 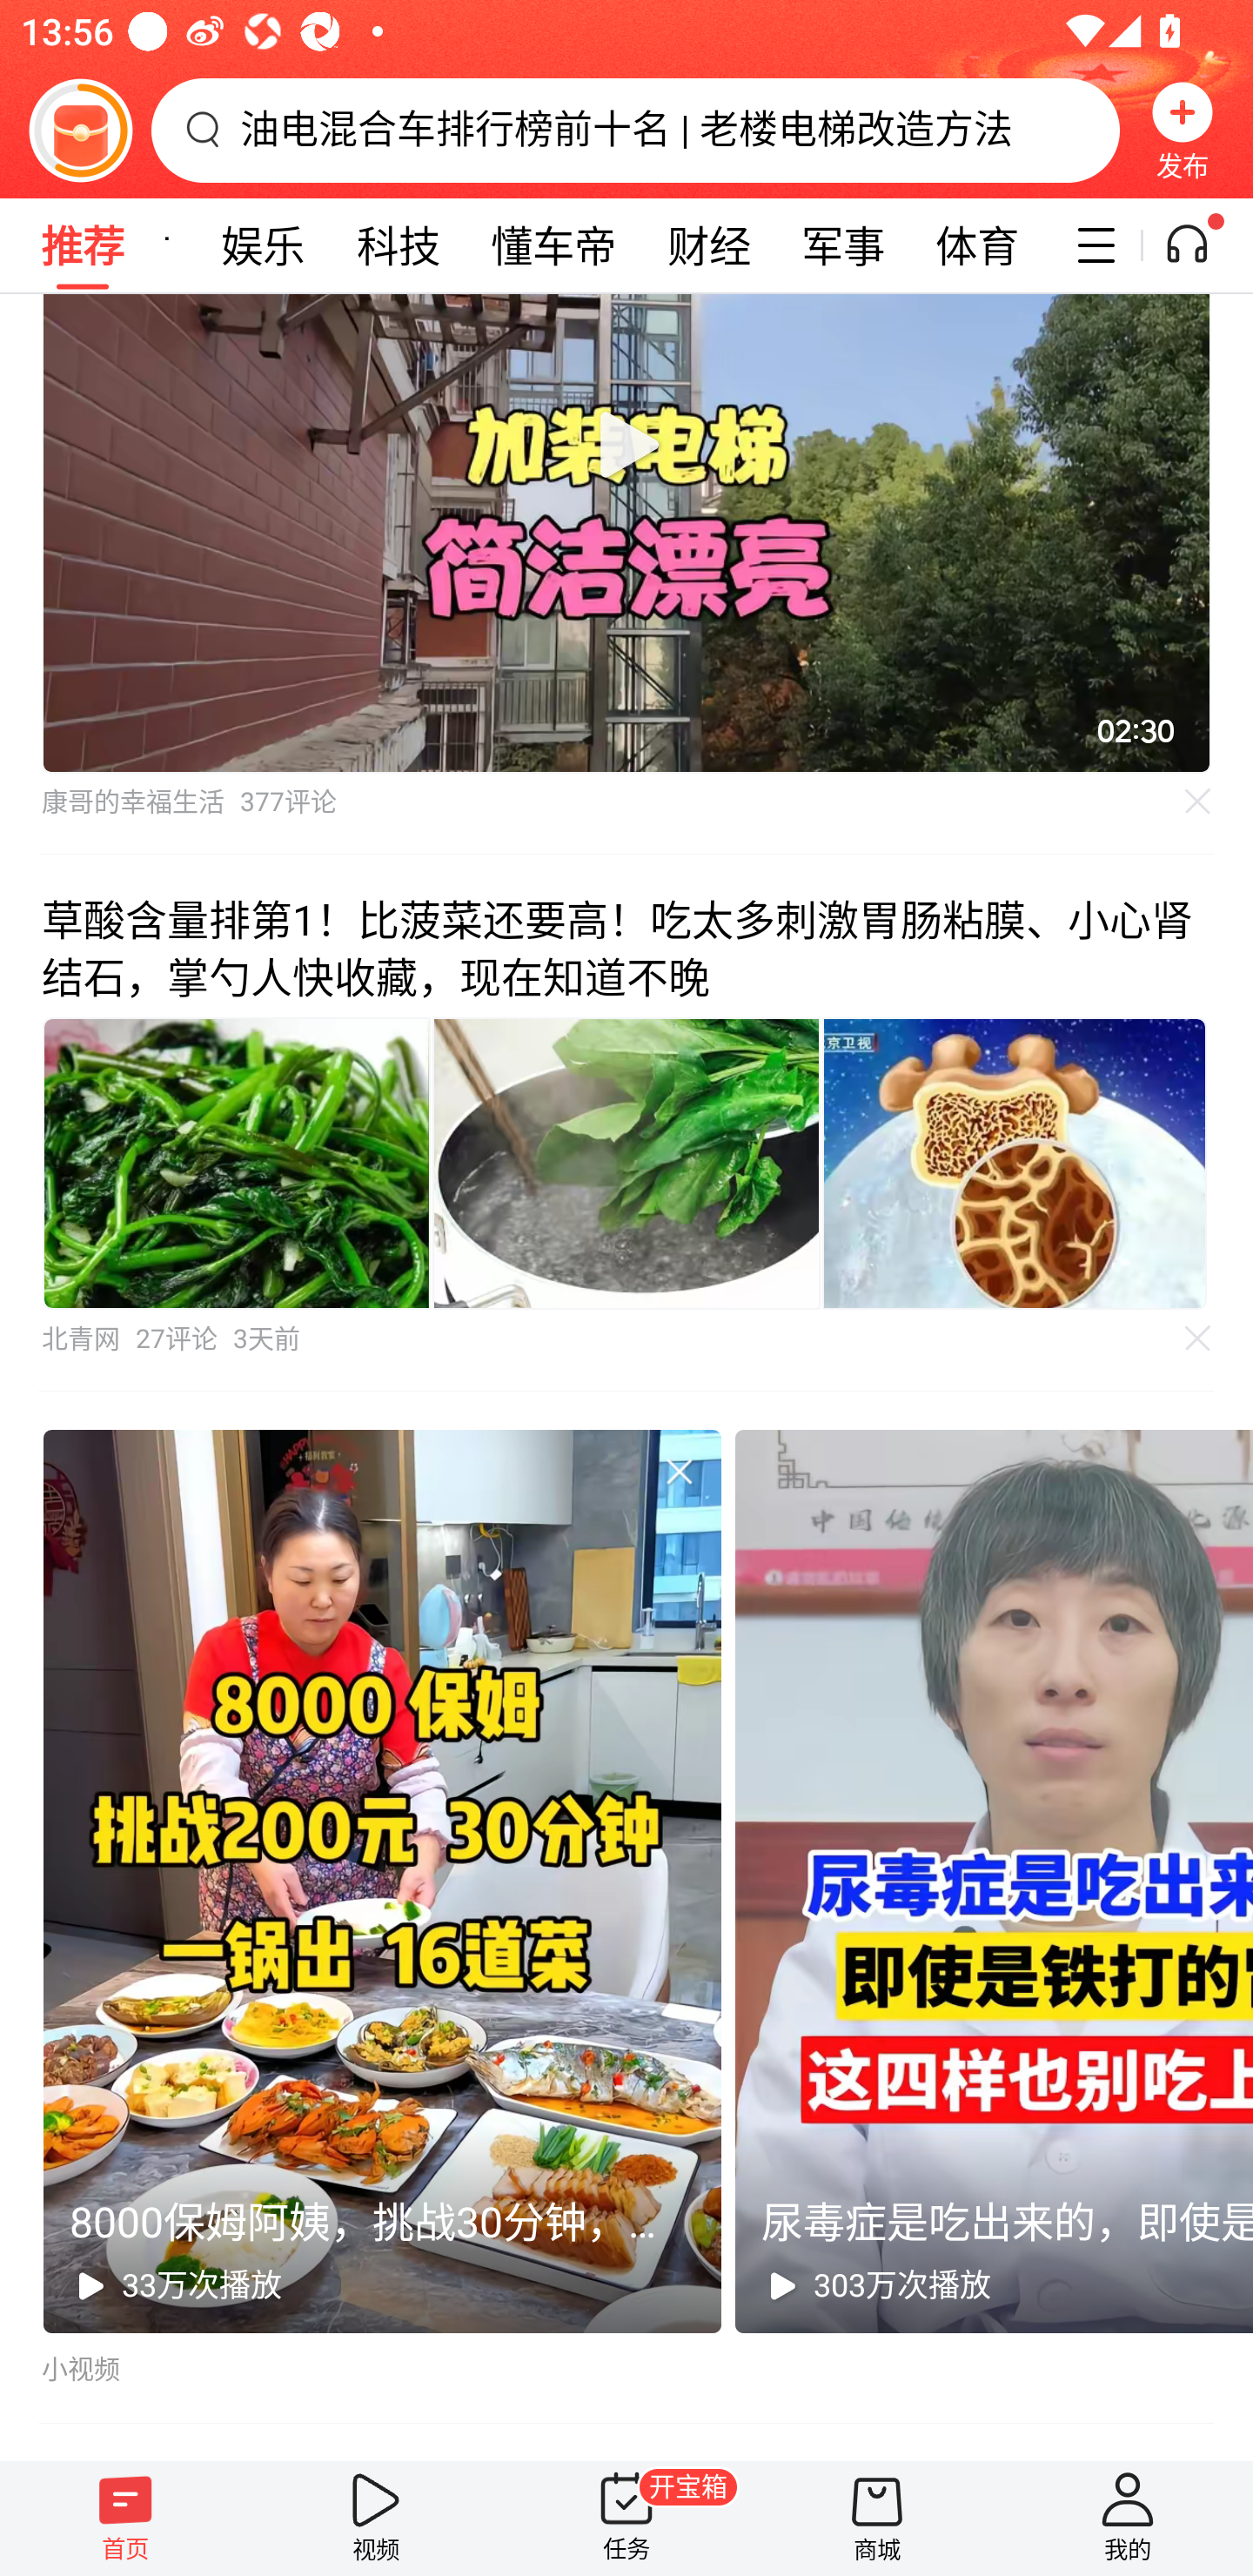 What do you see at coordinates (553, 245) in the screenshot?
I see `懂车帝` at bounding box center [553, 245].